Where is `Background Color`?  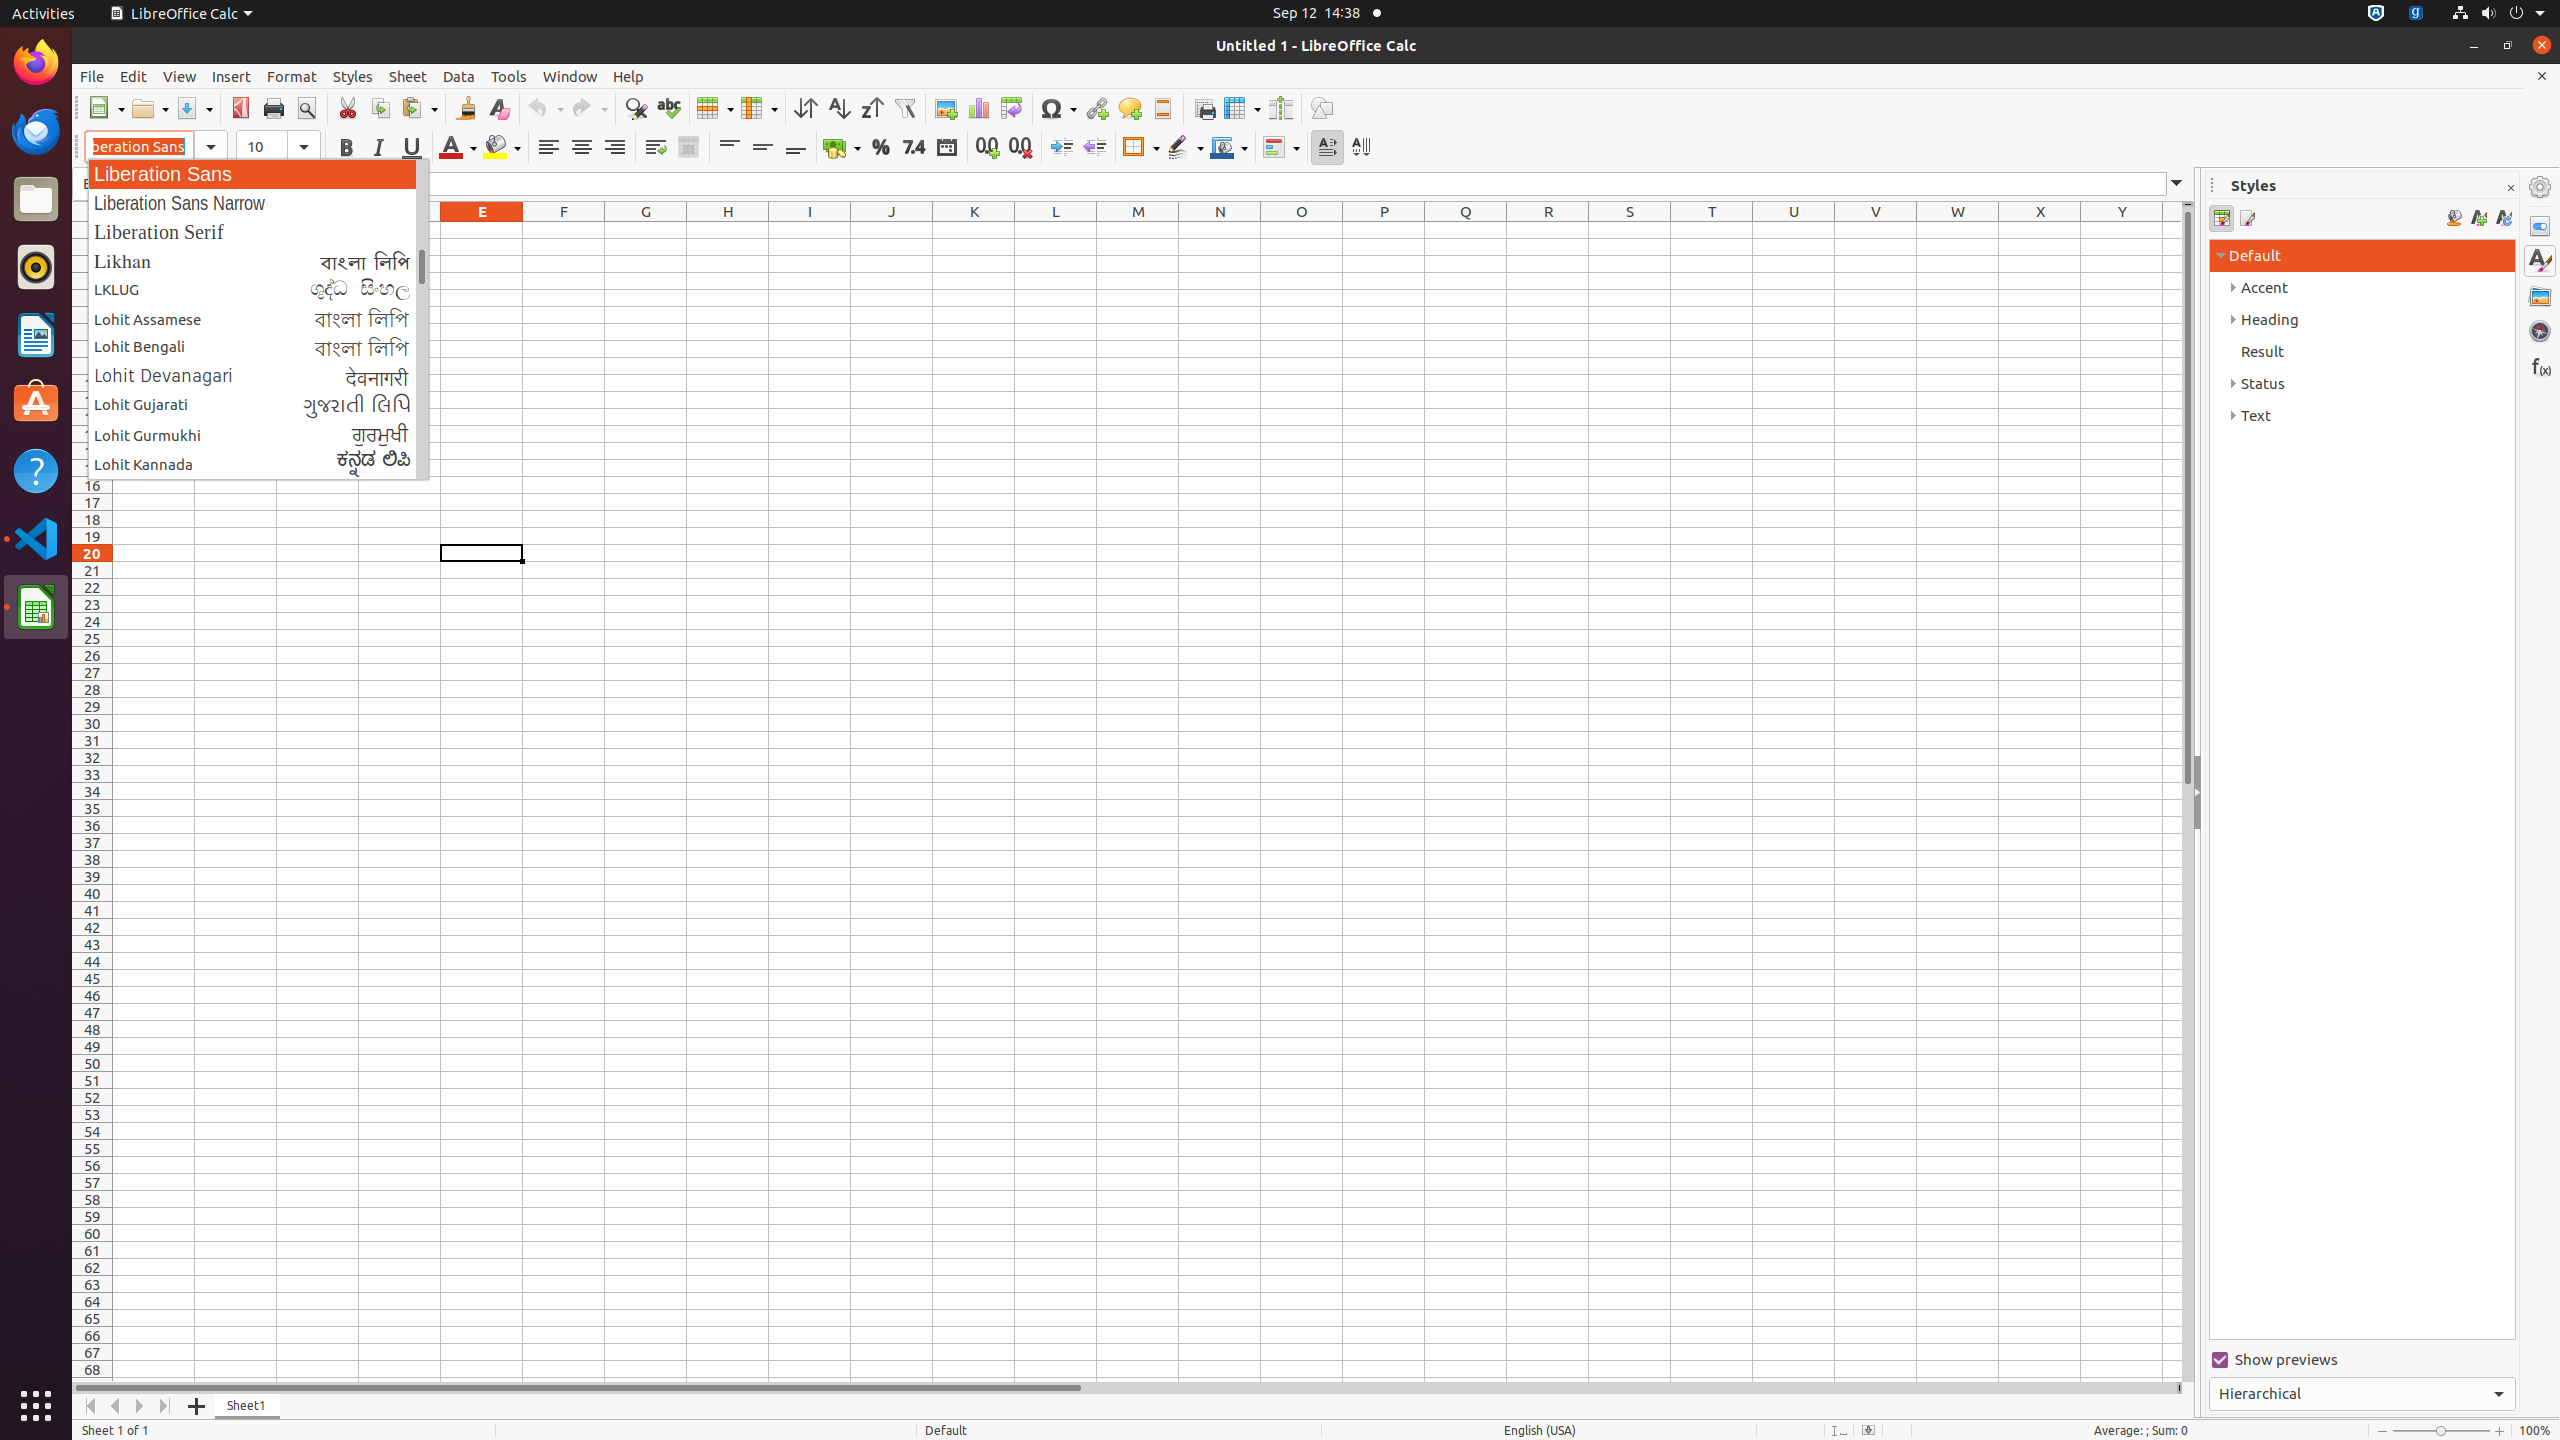 Background Color is located at coordinates (502, 148).